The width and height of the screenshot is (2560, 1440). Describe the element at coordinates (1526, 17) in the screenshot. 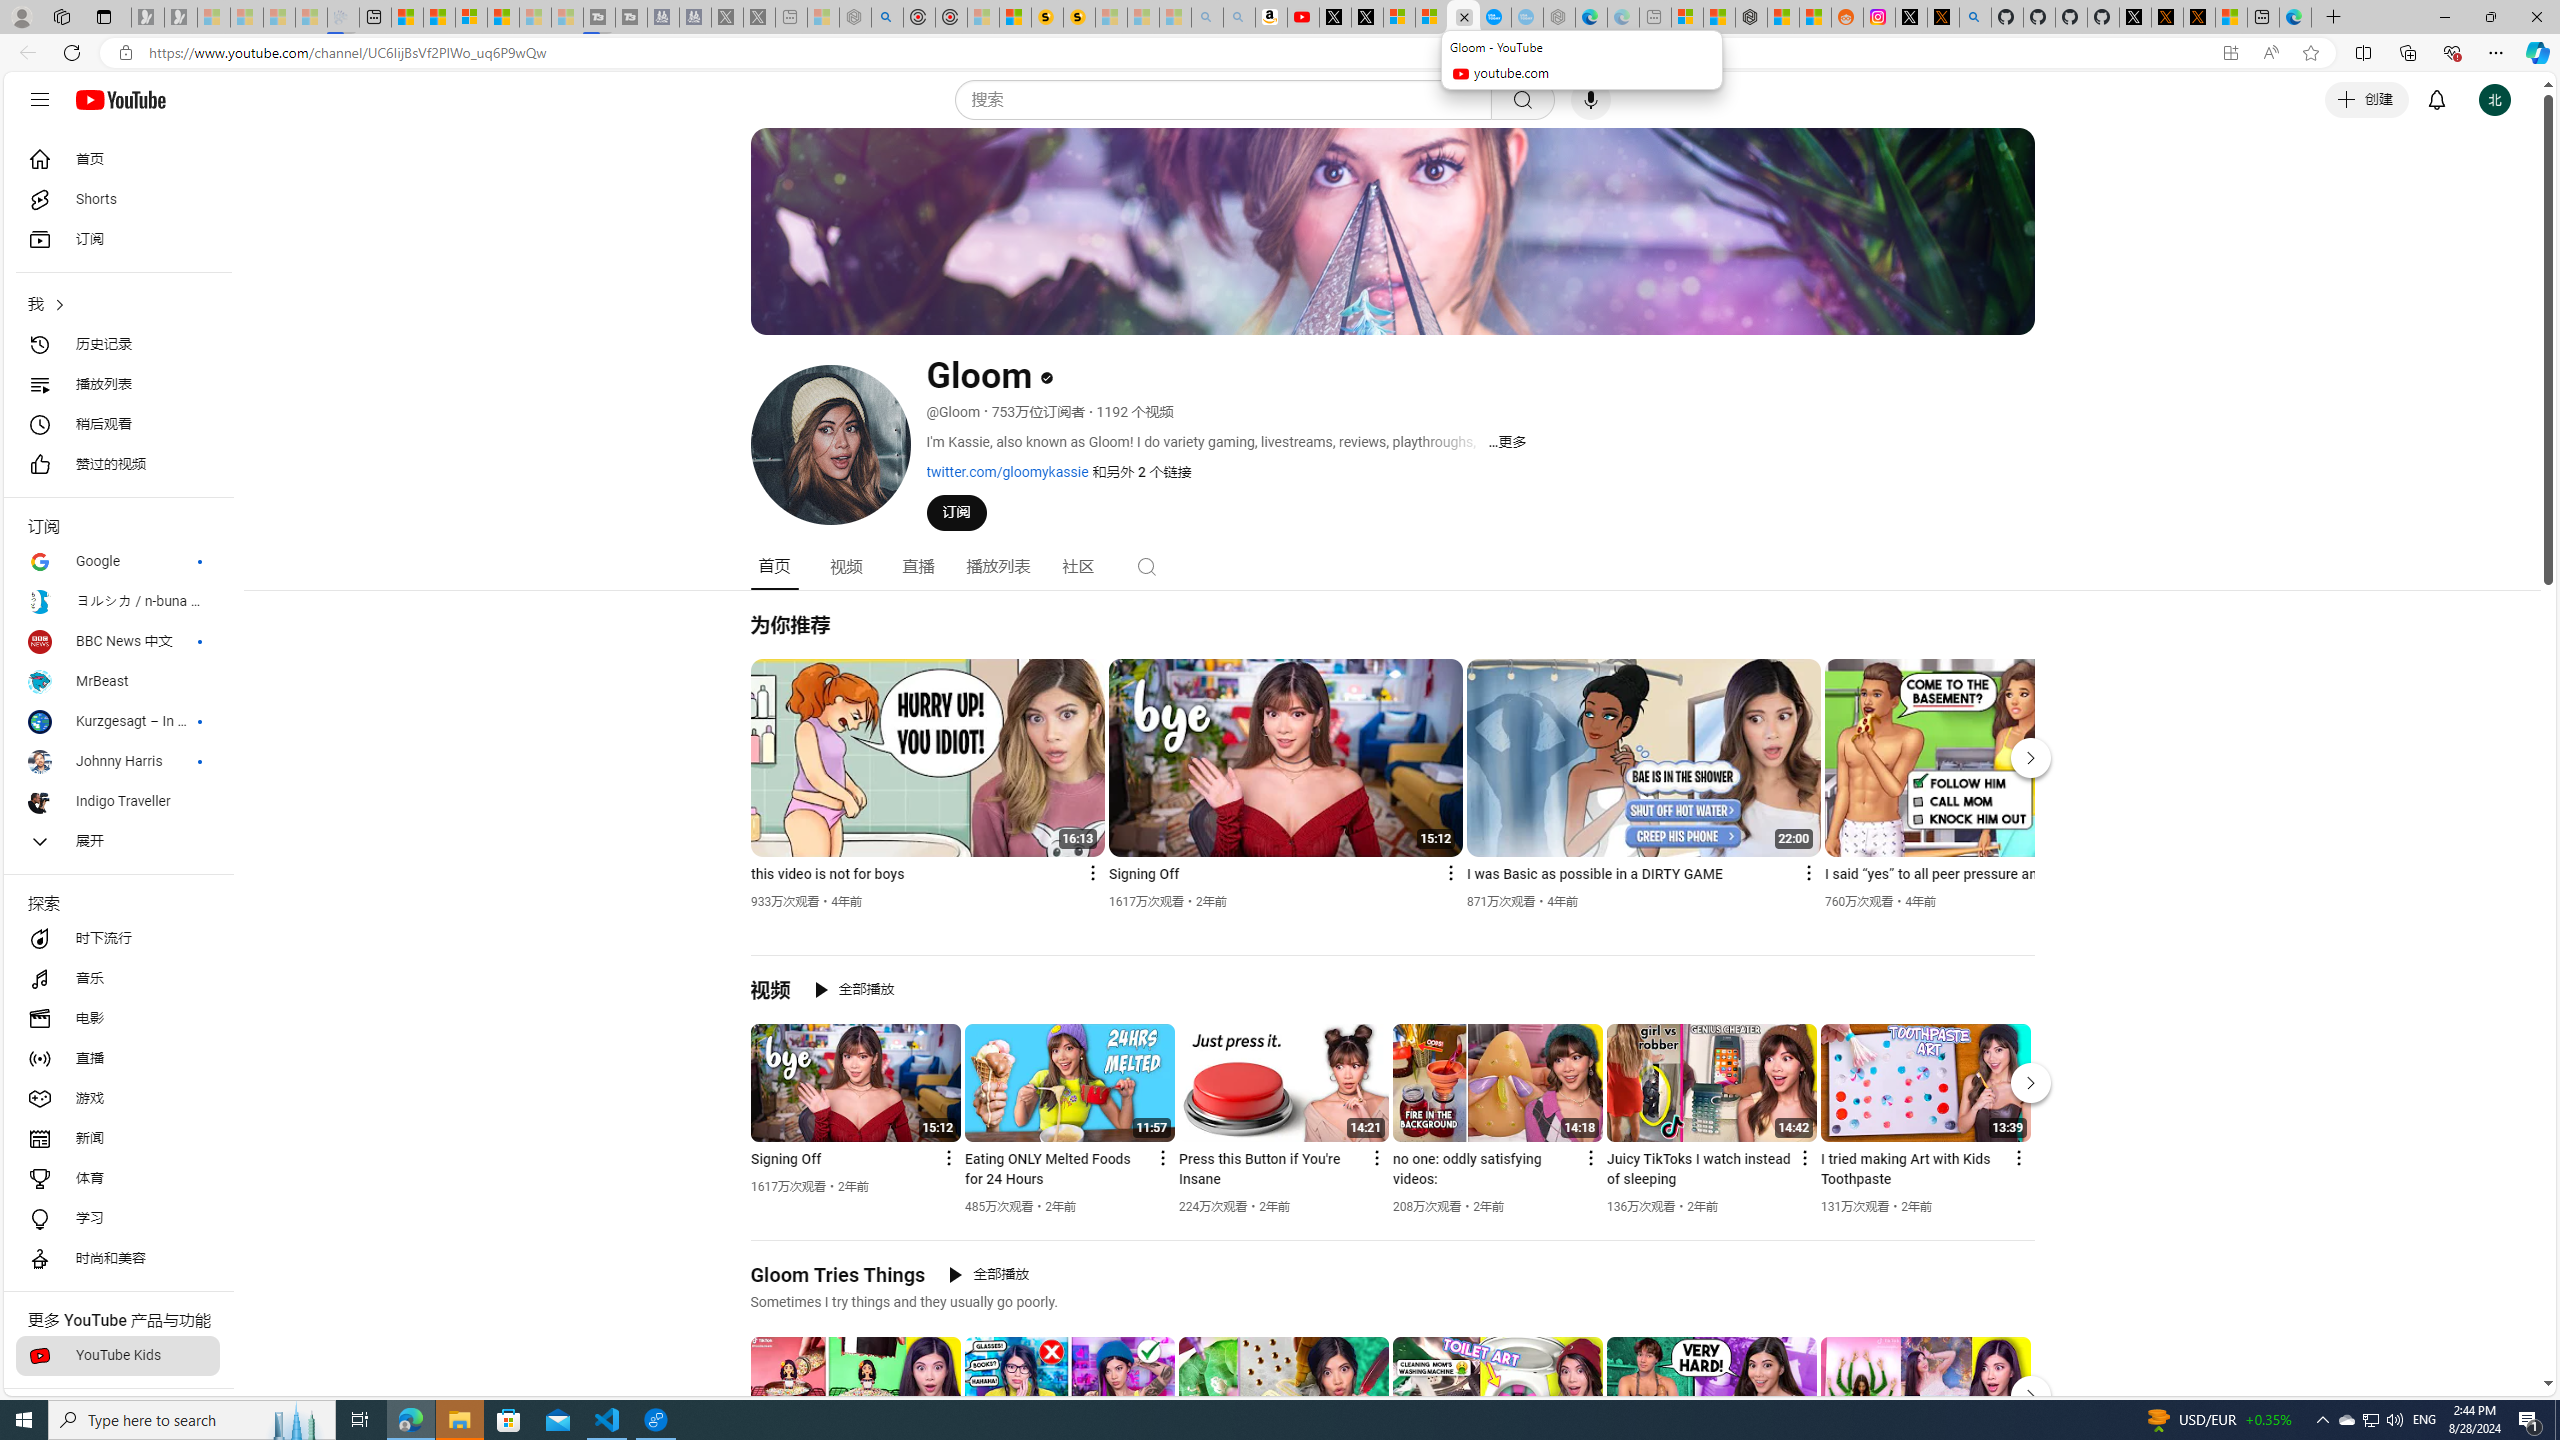

I see `The most popular Google 'how to' searches - Sleeping` at that location.